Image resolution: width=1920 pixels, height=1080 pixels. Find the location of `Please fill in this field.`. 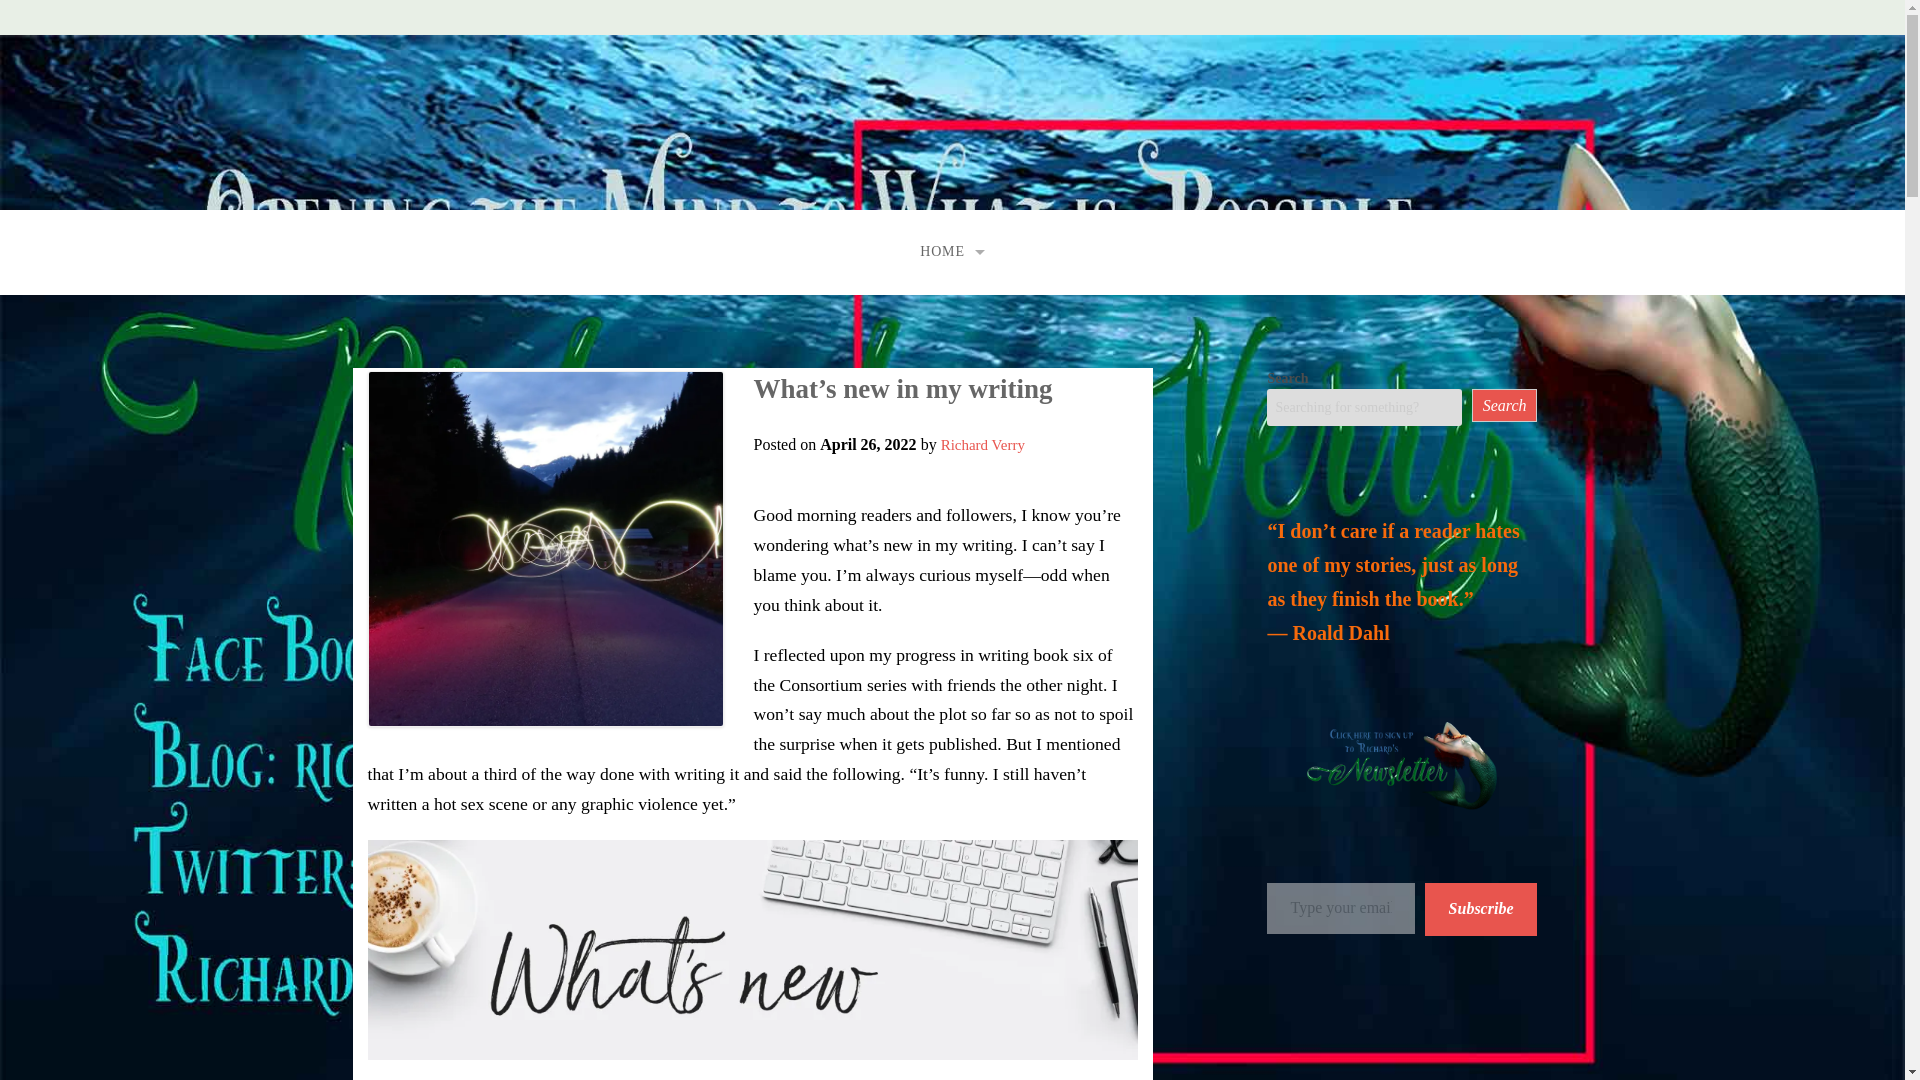

Please fill in this field. is located at coordinates (1340, 908).